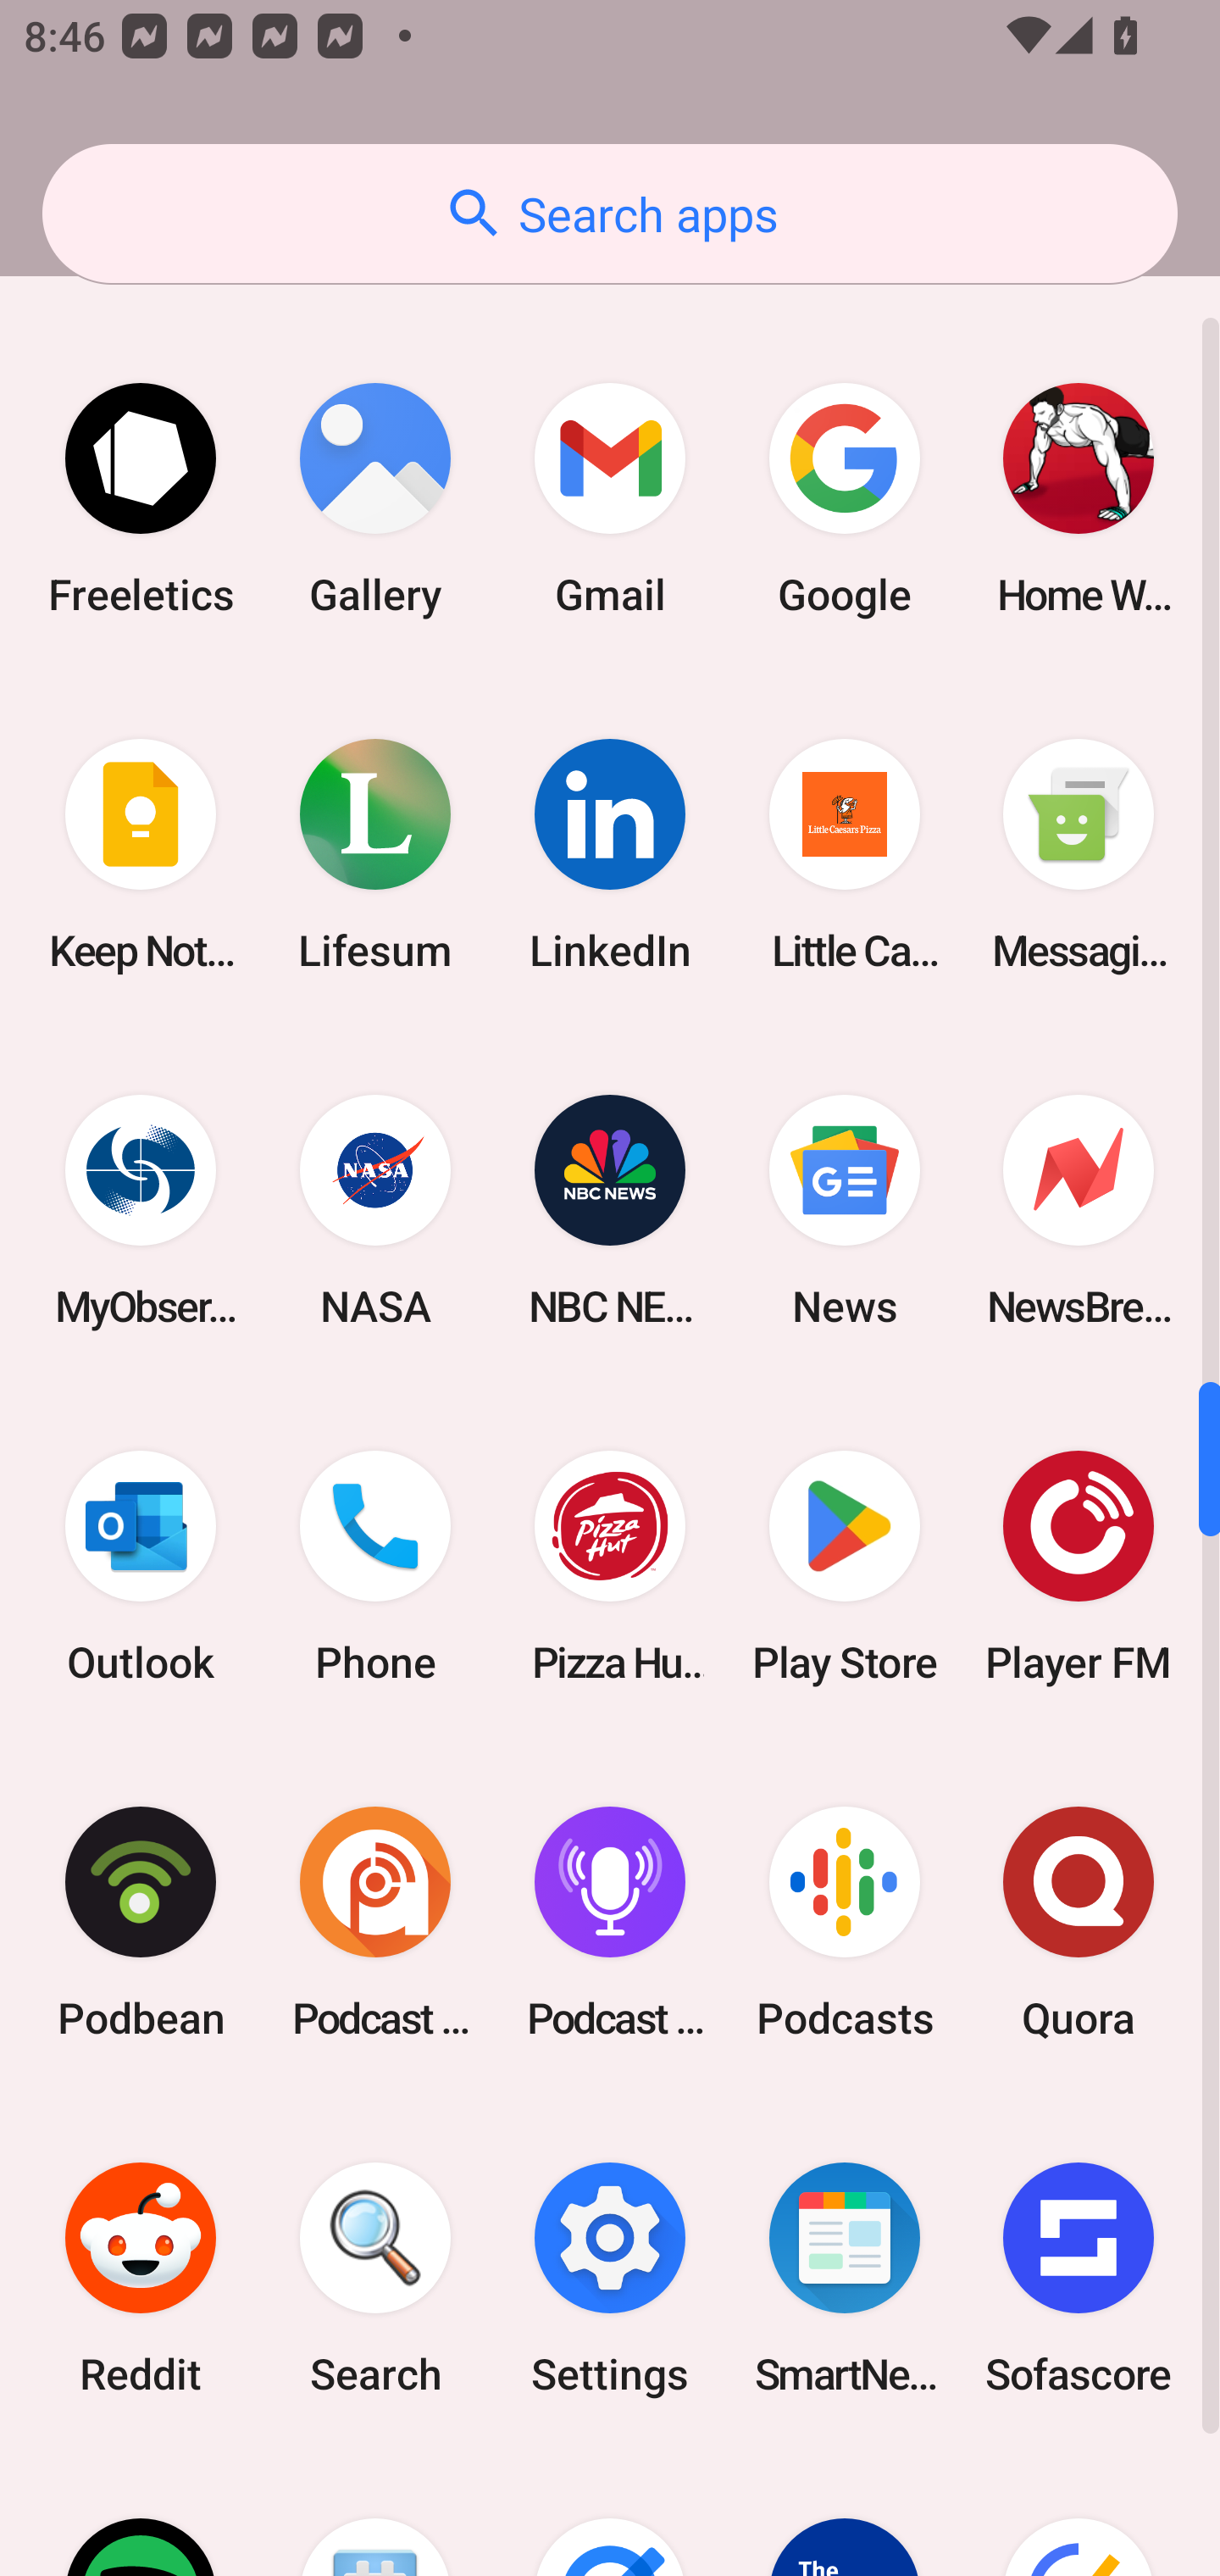 This screenshot has height=2576, width=1220. What do you see at coordinates (375, 855) in the screenshot?
I see `Lifesum` at bounding box center [375, 855].